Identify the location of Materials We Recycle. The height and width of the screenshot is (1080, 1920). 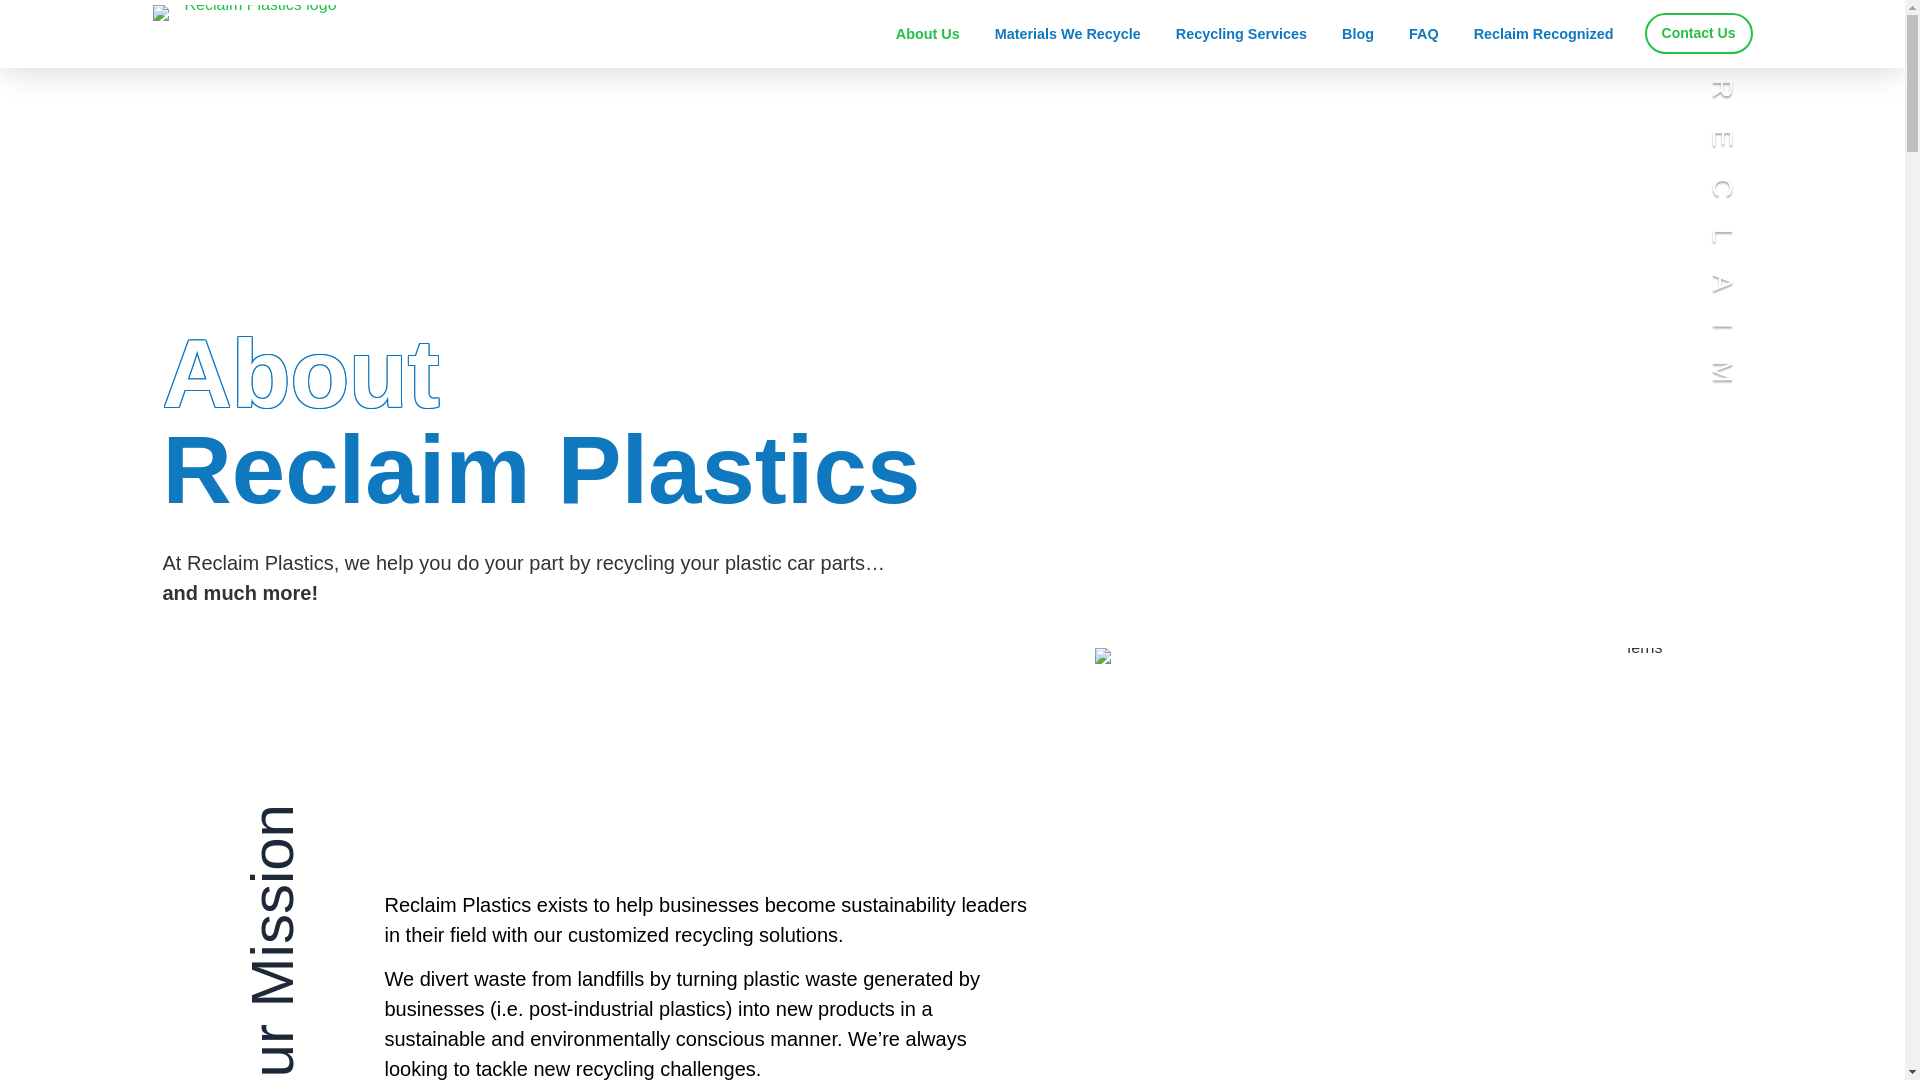
(1068, 34).